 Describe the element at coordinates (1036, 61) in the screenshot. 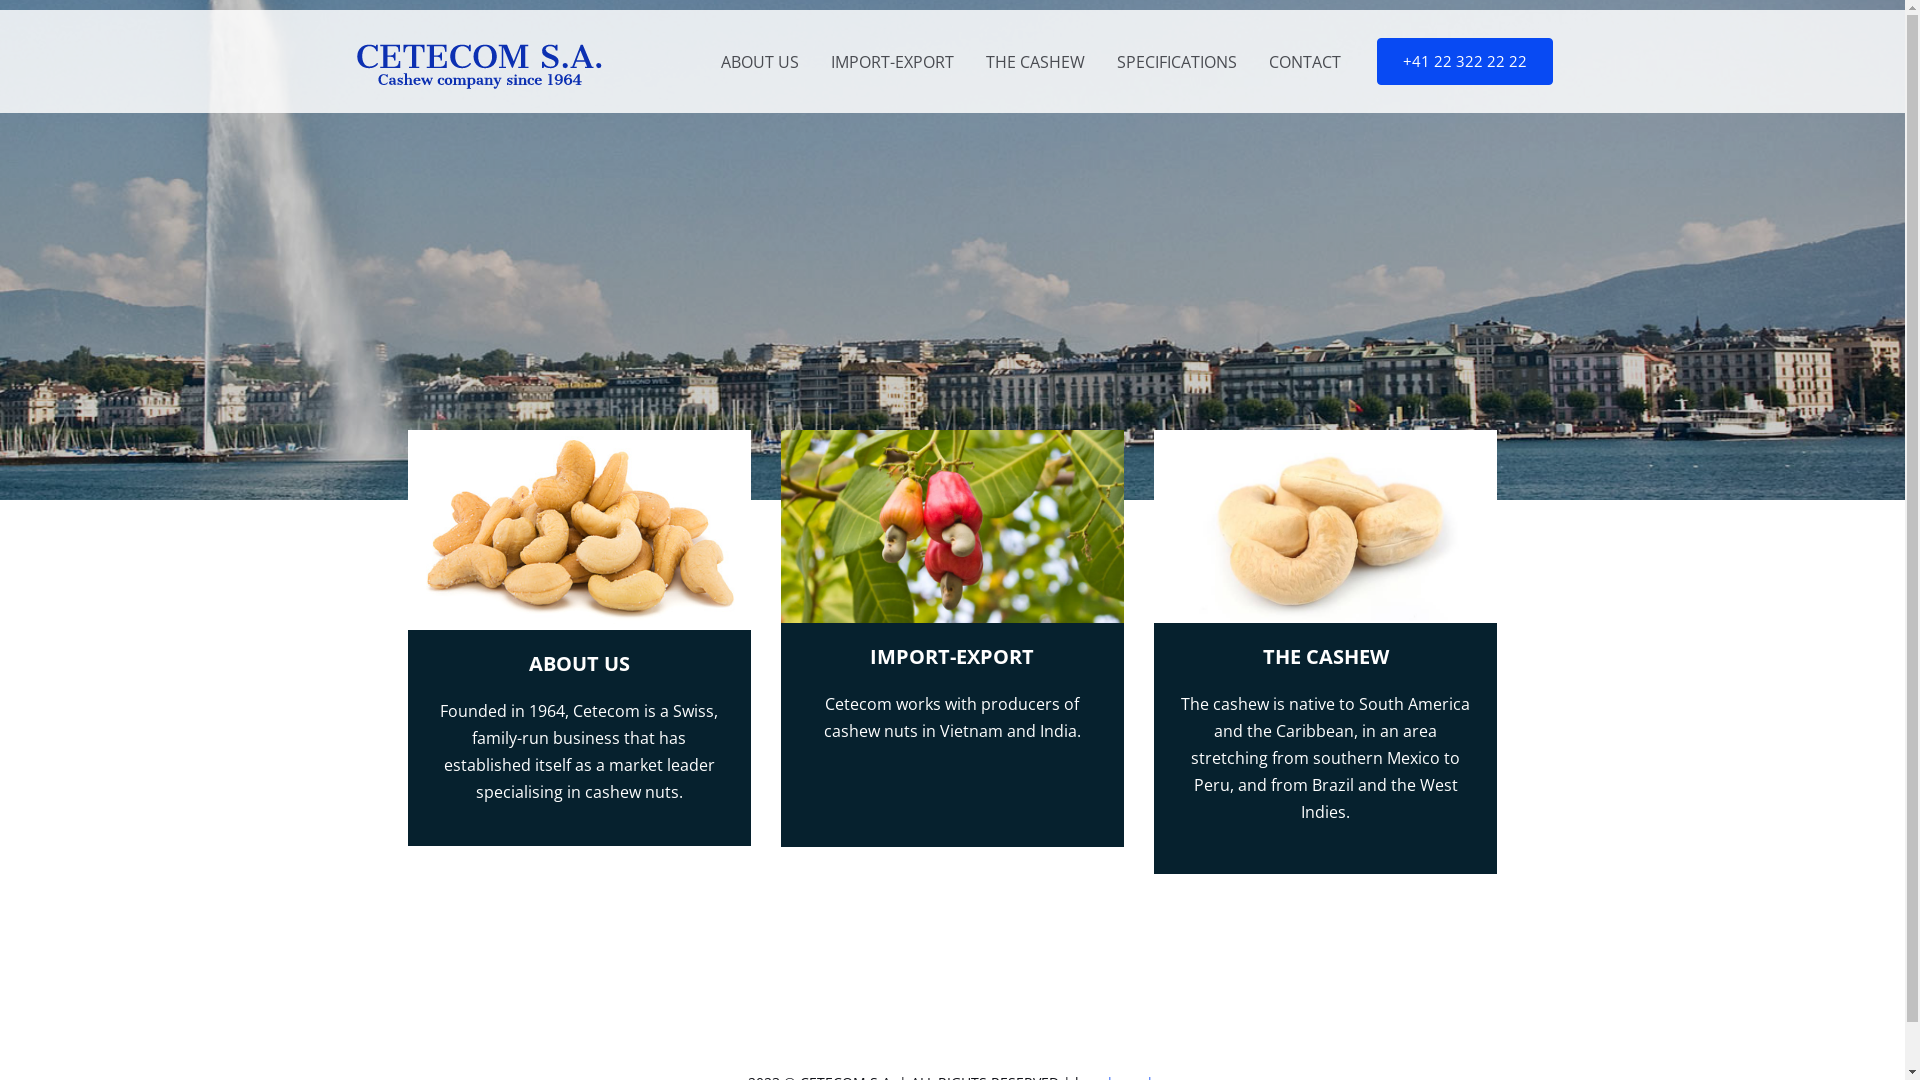

I see `THE CASHEW` at that location.